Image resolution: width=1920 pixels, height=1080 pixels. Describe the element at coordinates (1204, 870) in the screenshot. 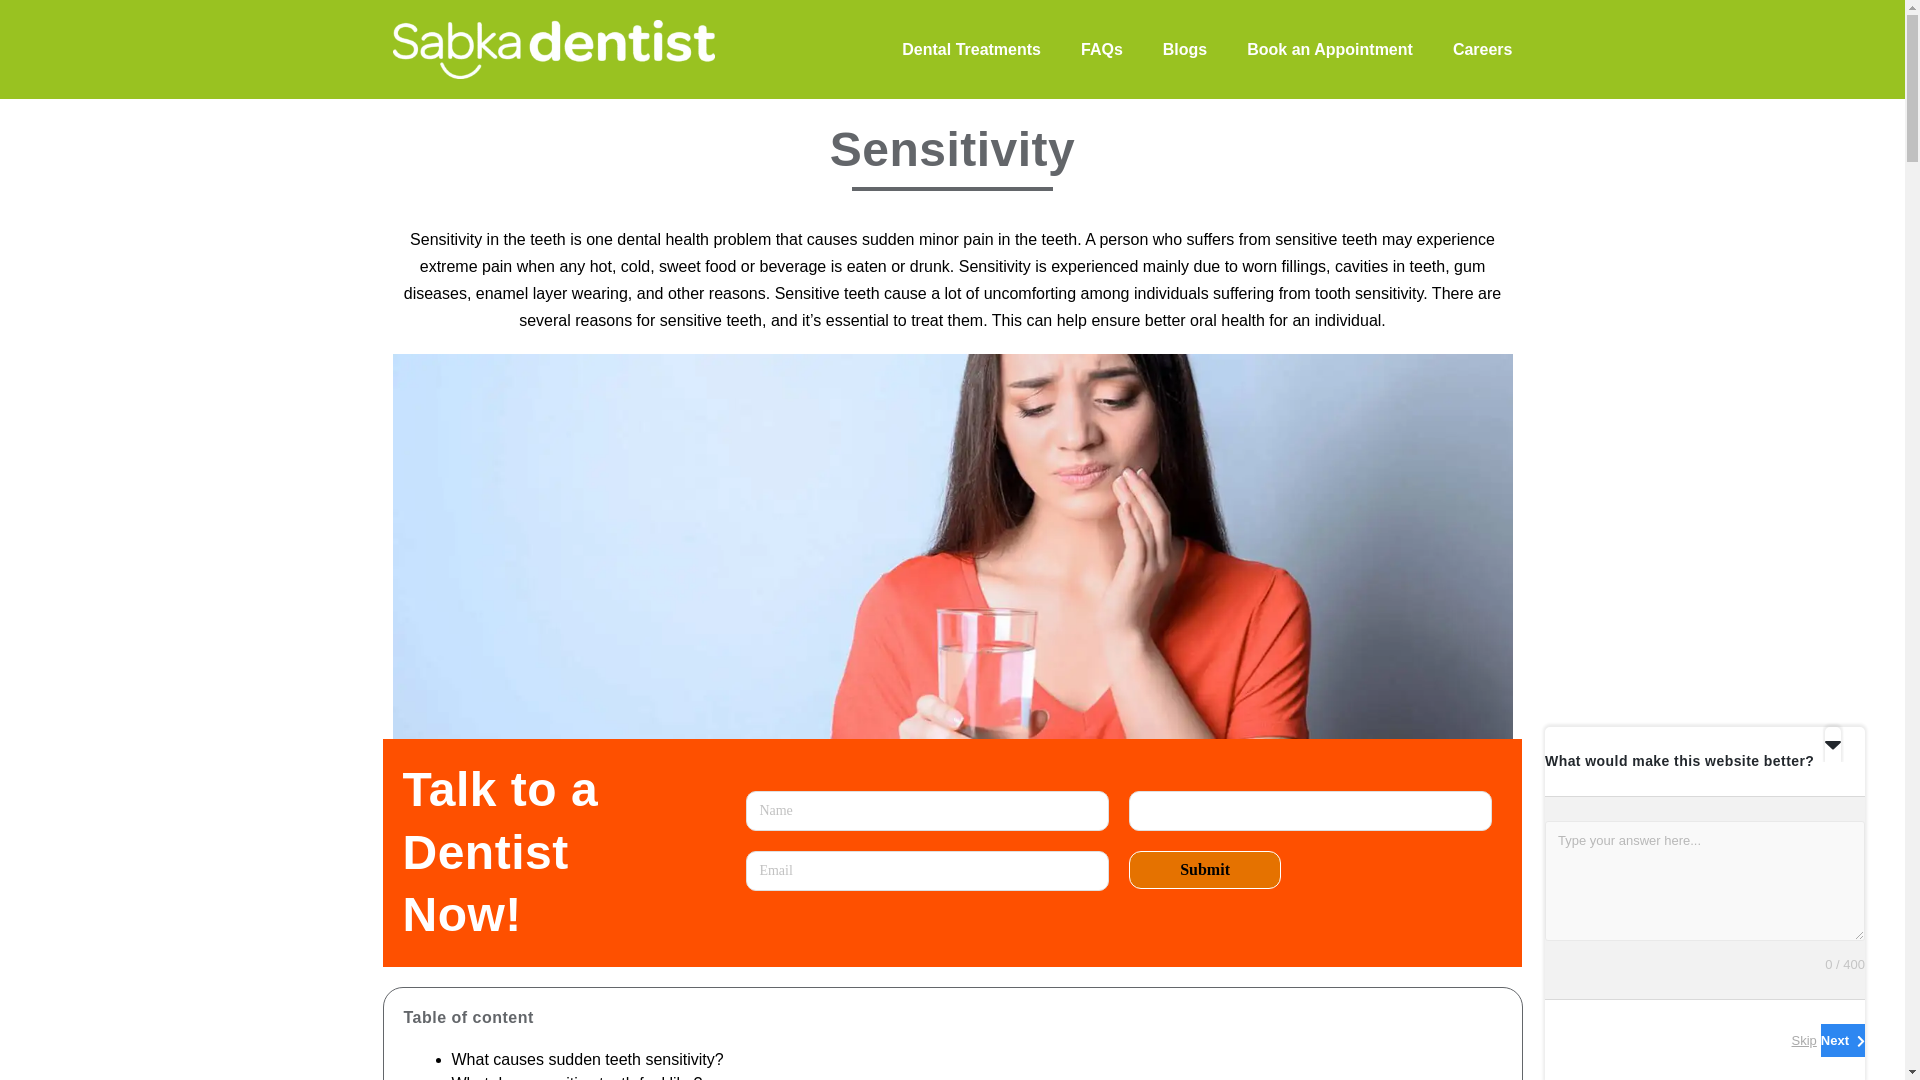

I see `Submit` at that location.